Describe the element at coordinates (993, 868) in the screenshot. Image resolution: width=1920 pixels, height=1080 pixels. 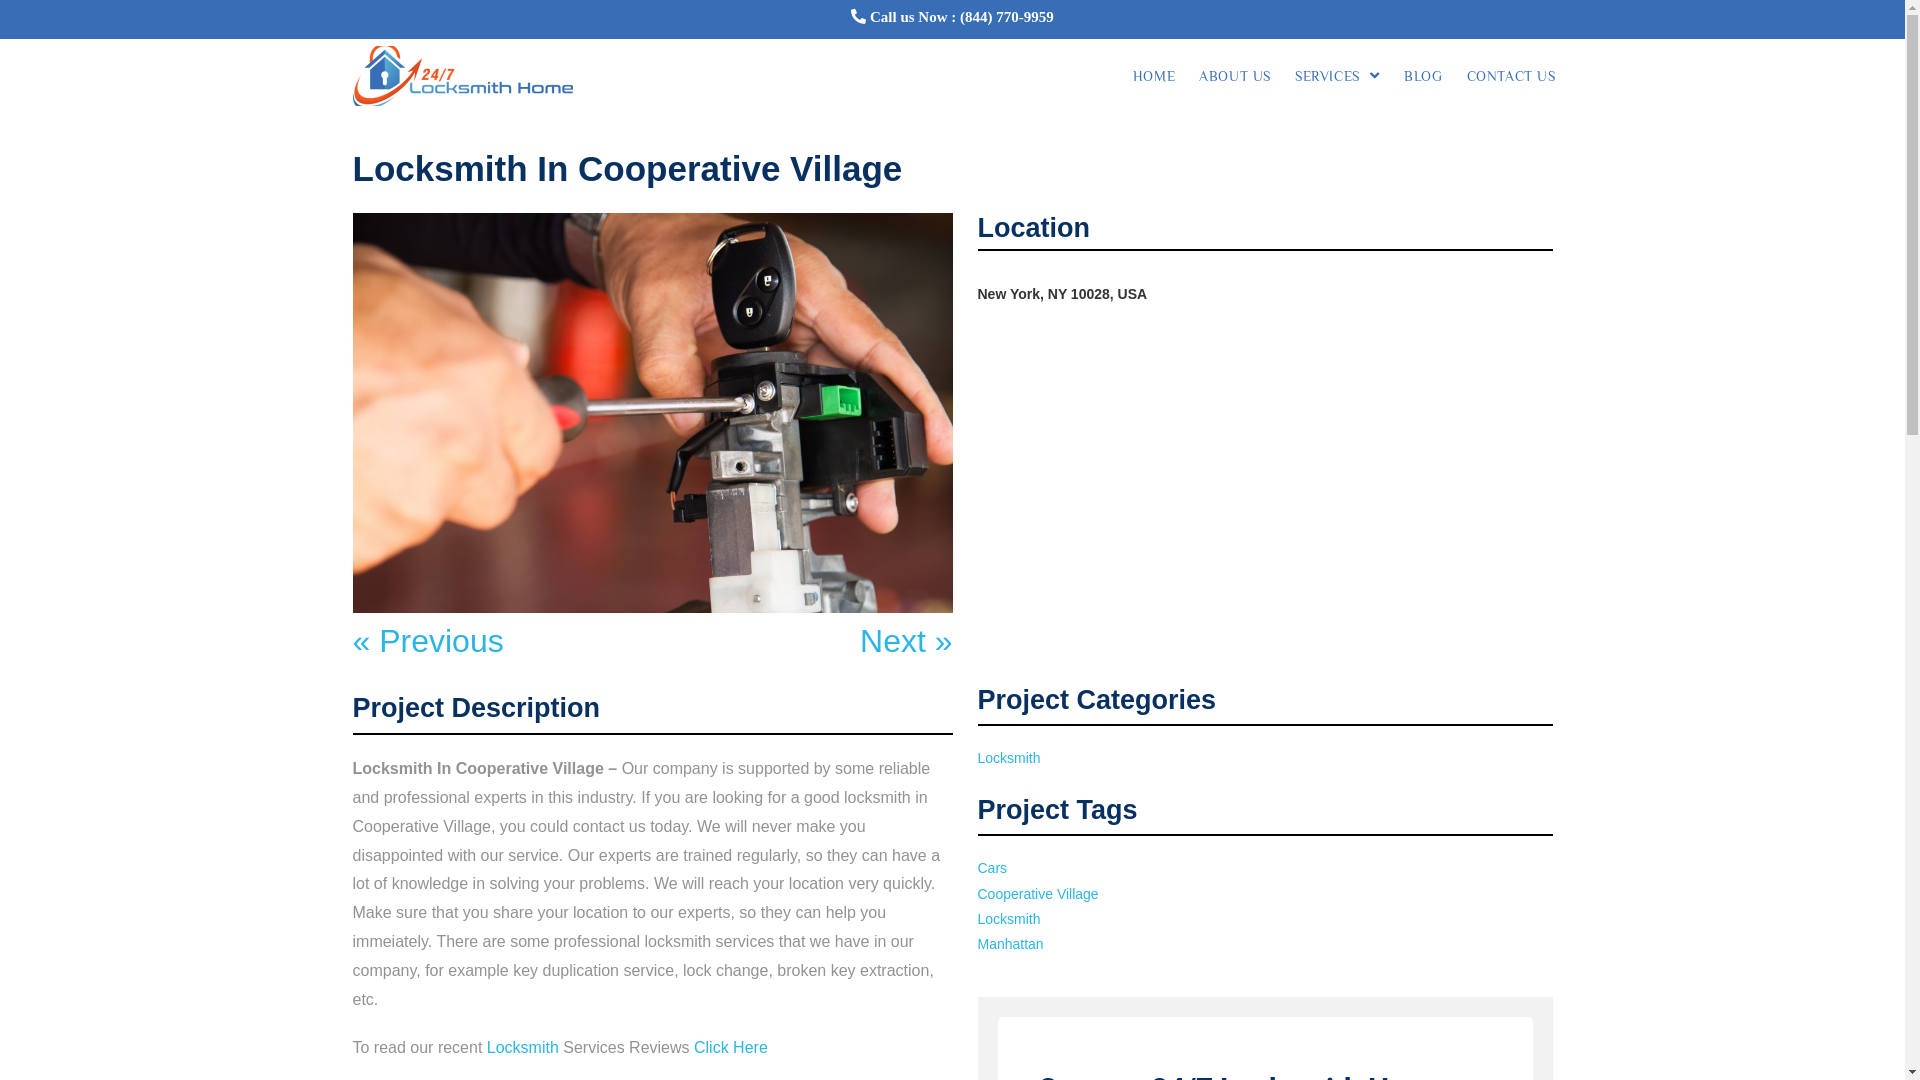
I see `Cars` at that location.